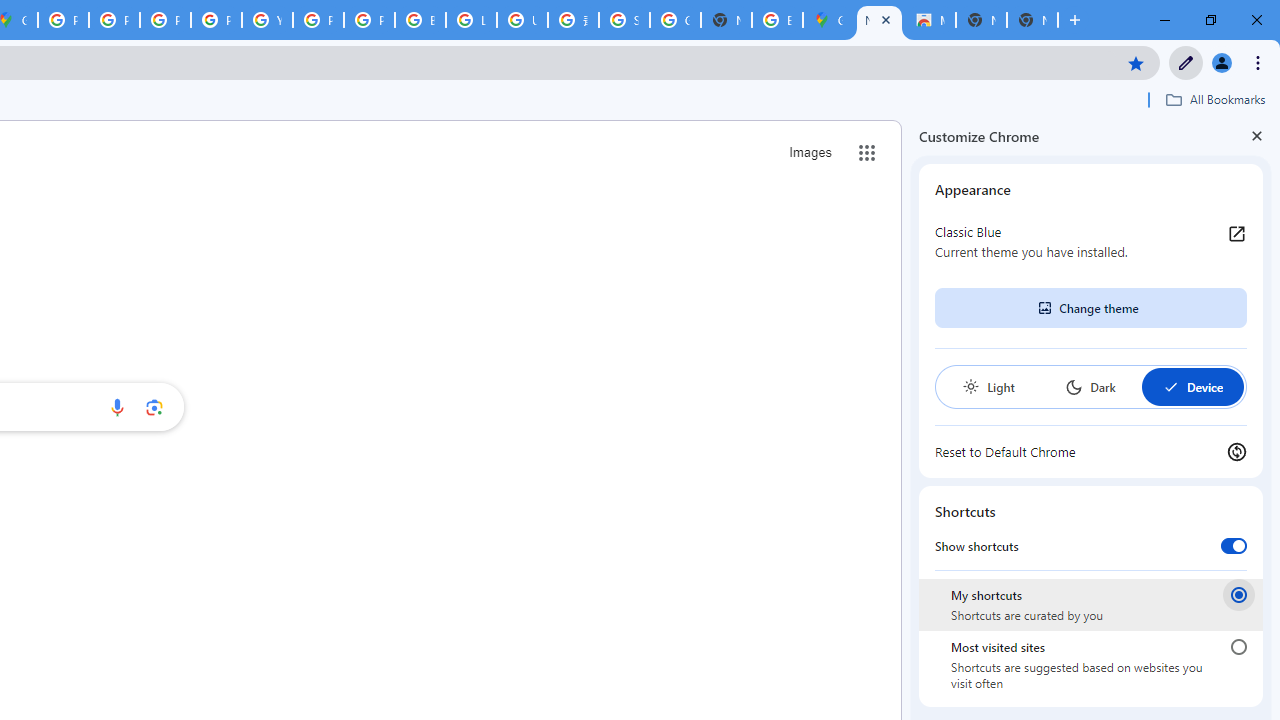 This screenshot has height=720, width=1280. What do you see at coordinates (1238, 594) in the screenshot?
I see `My shortcuts` at bounding box center [1238, 594].